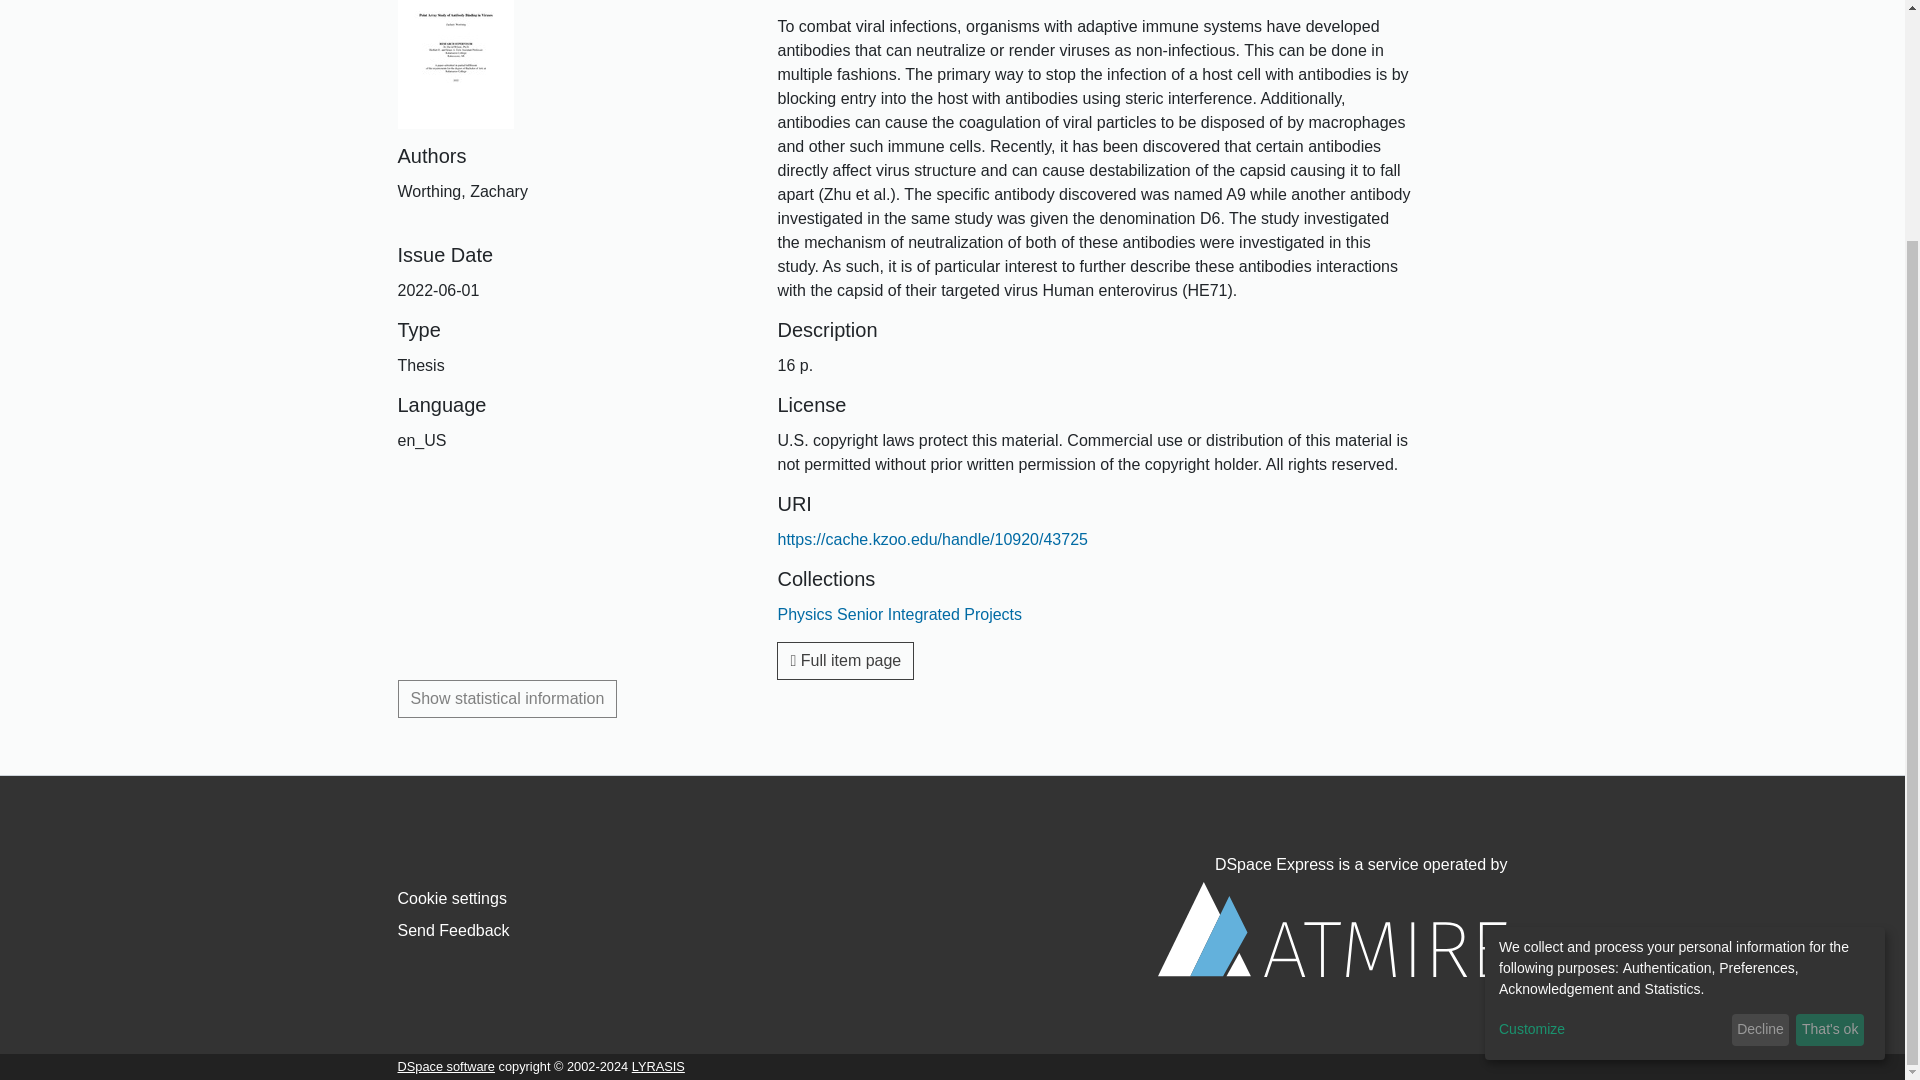 This screenshot has width=1920, height=1080. What do you see at coordinates (454, 930) in the screenshot?
I see `Send Feedback` at bounding box center [454, 930].